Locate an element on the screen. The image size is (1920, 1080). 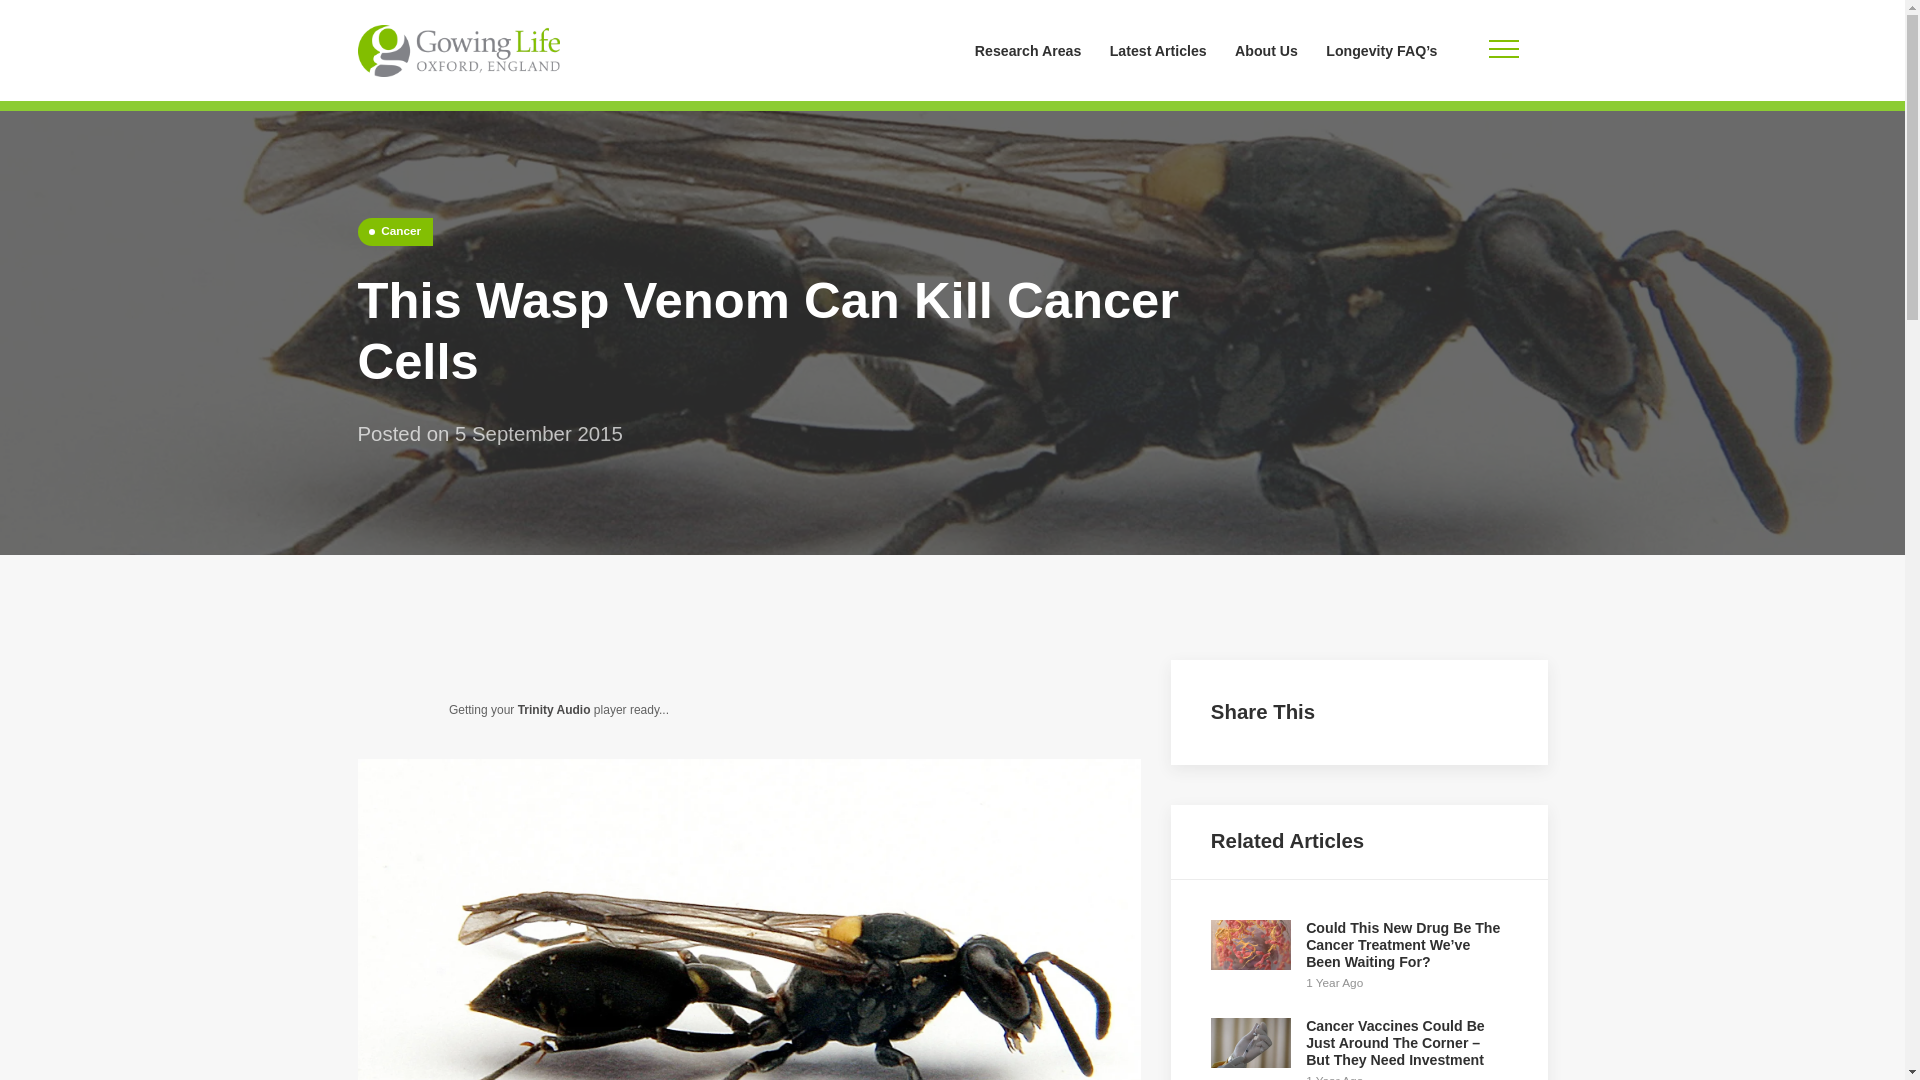
About Us is located at coordinates (1266, 50).